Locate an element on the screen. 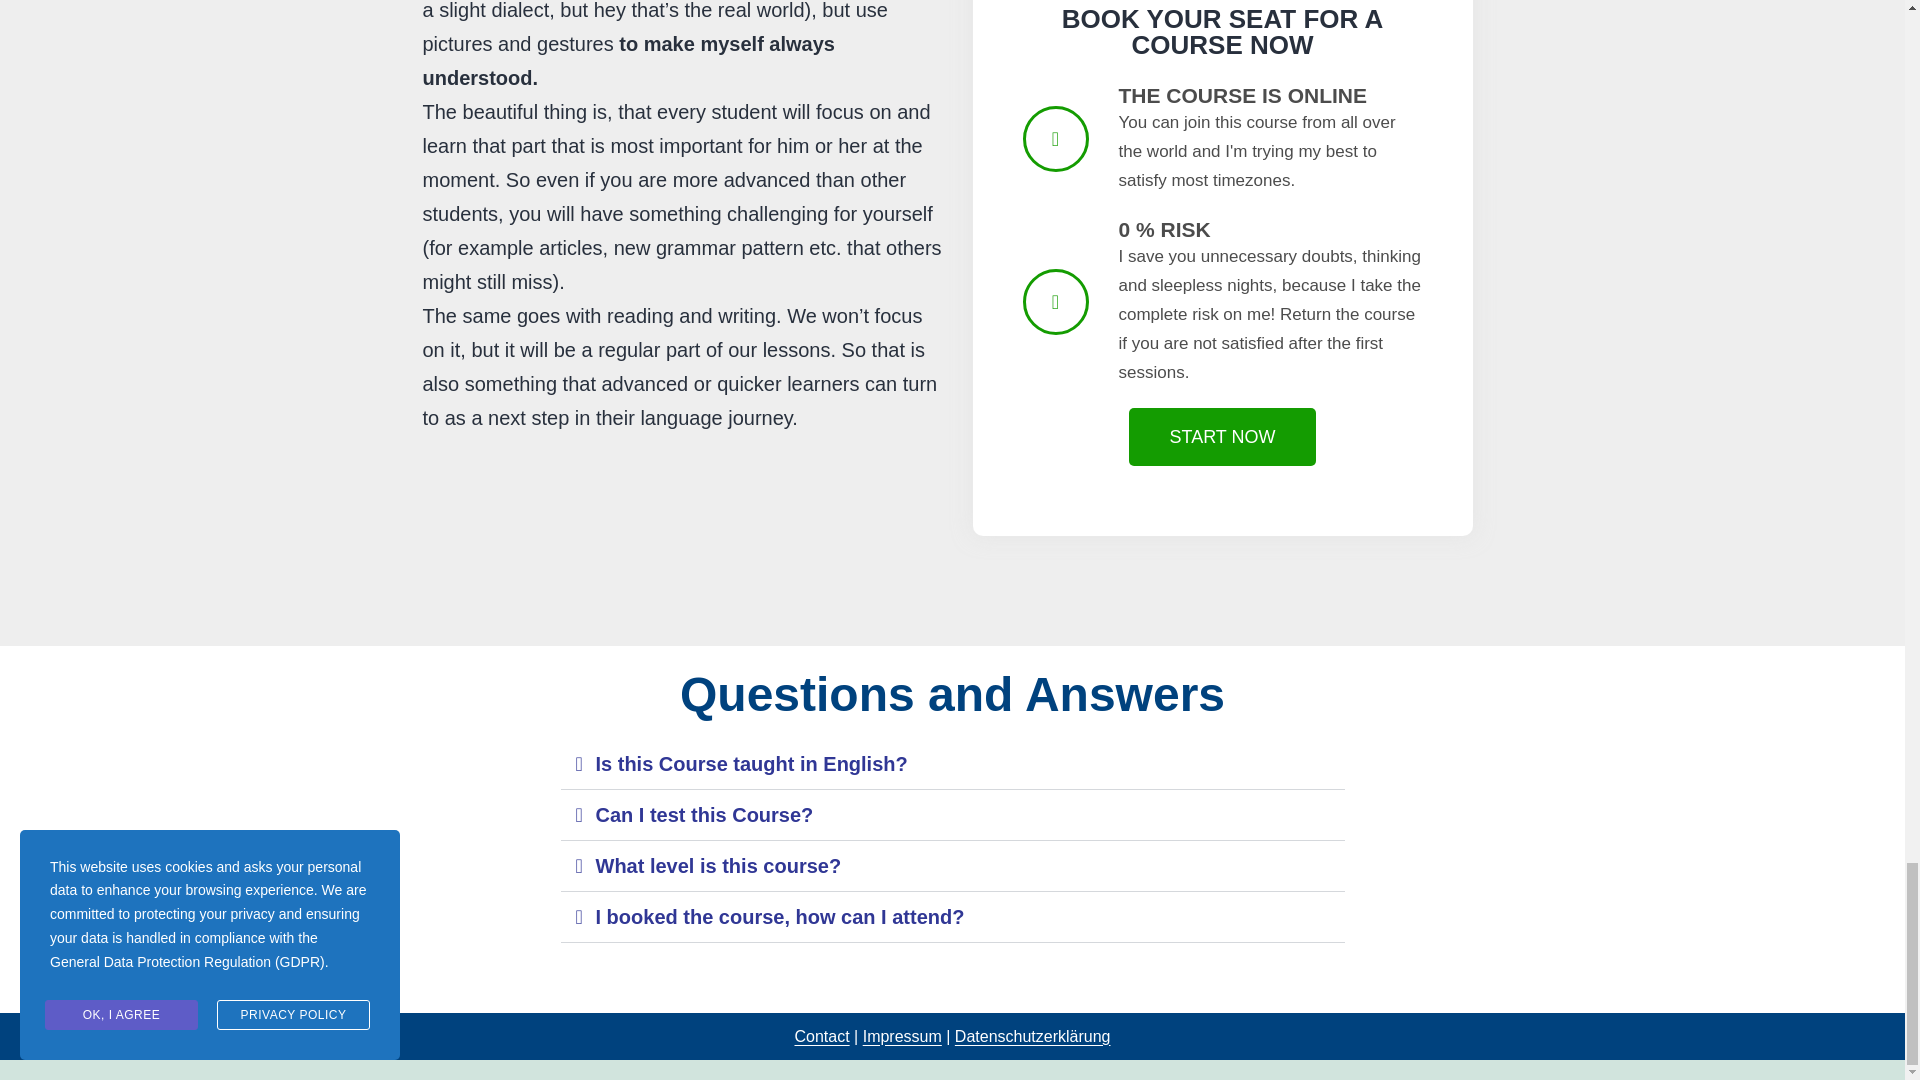 The width and height of the screenshot is (1920, 1080). Can I test this Course? is located at coordinates (704, 814).